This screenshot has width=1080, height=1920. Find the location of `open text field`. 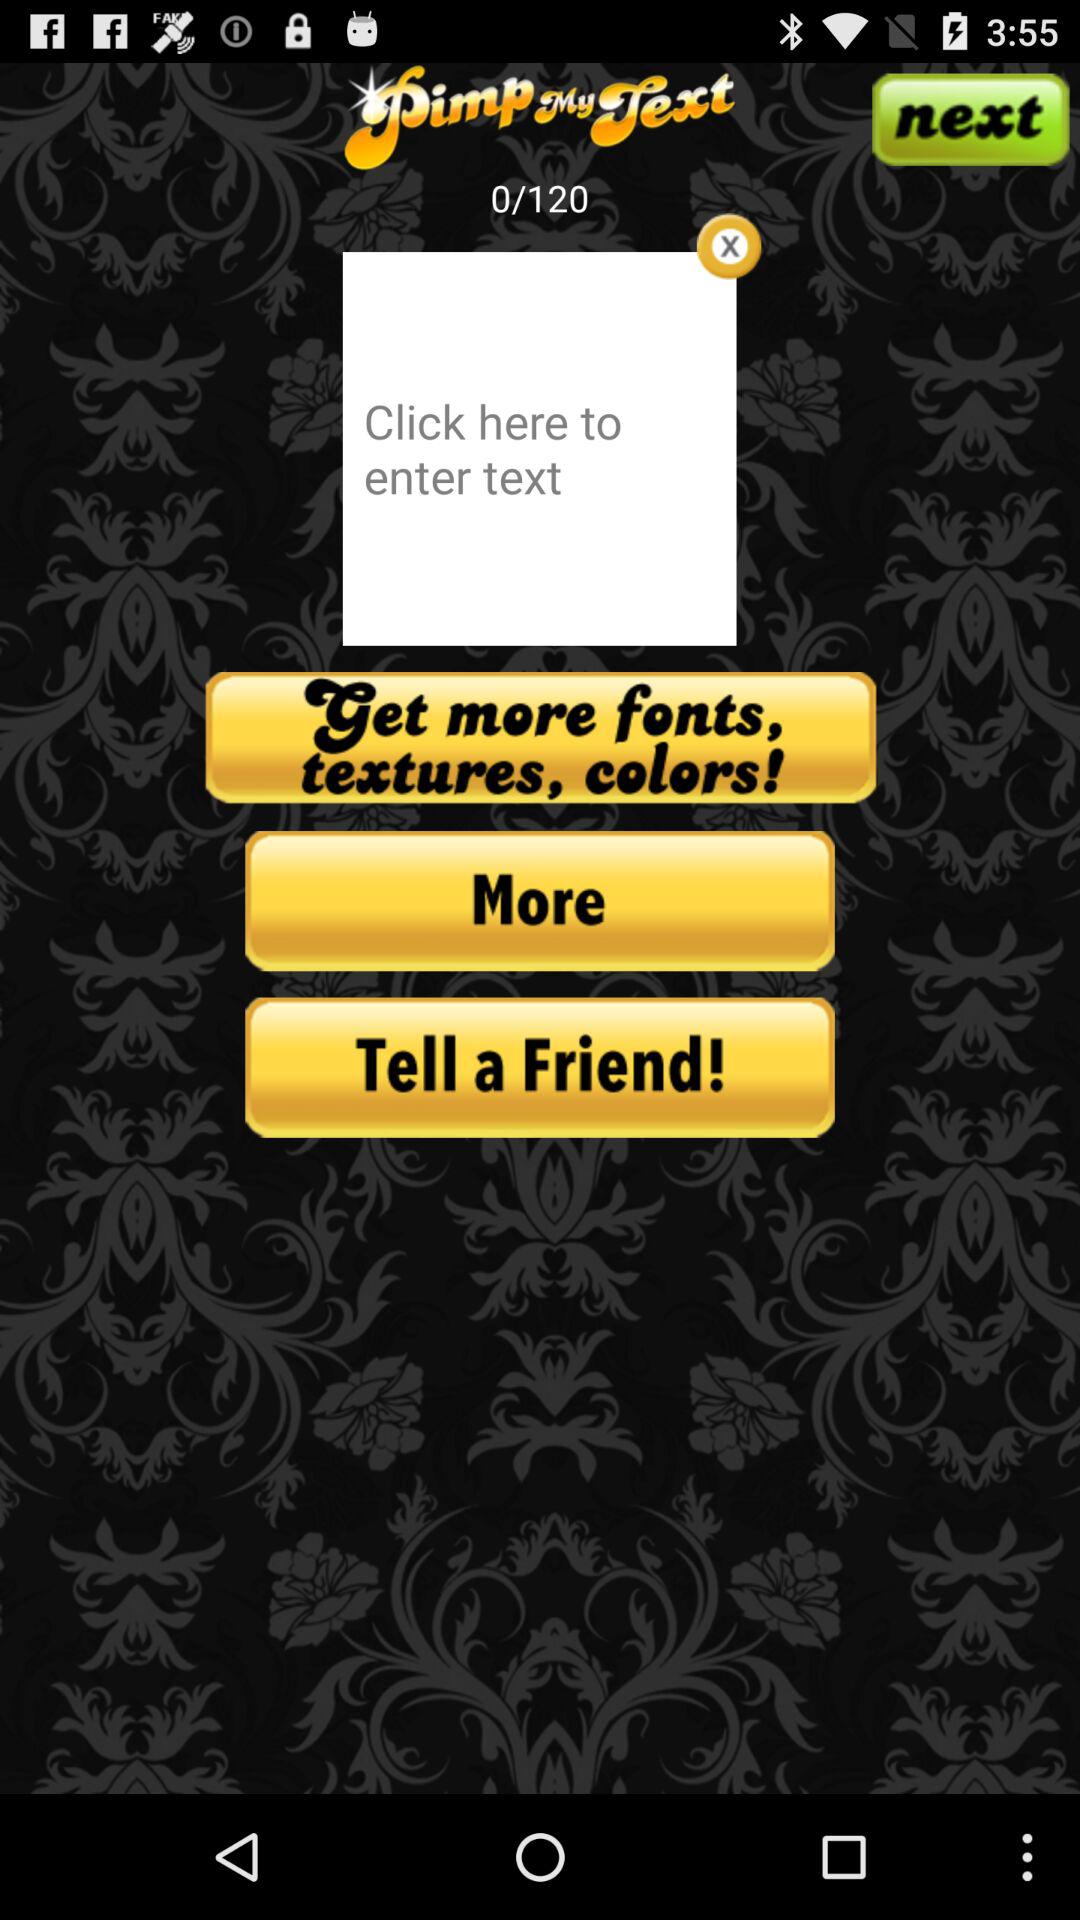

open text field is located at coordinates (539, 448).